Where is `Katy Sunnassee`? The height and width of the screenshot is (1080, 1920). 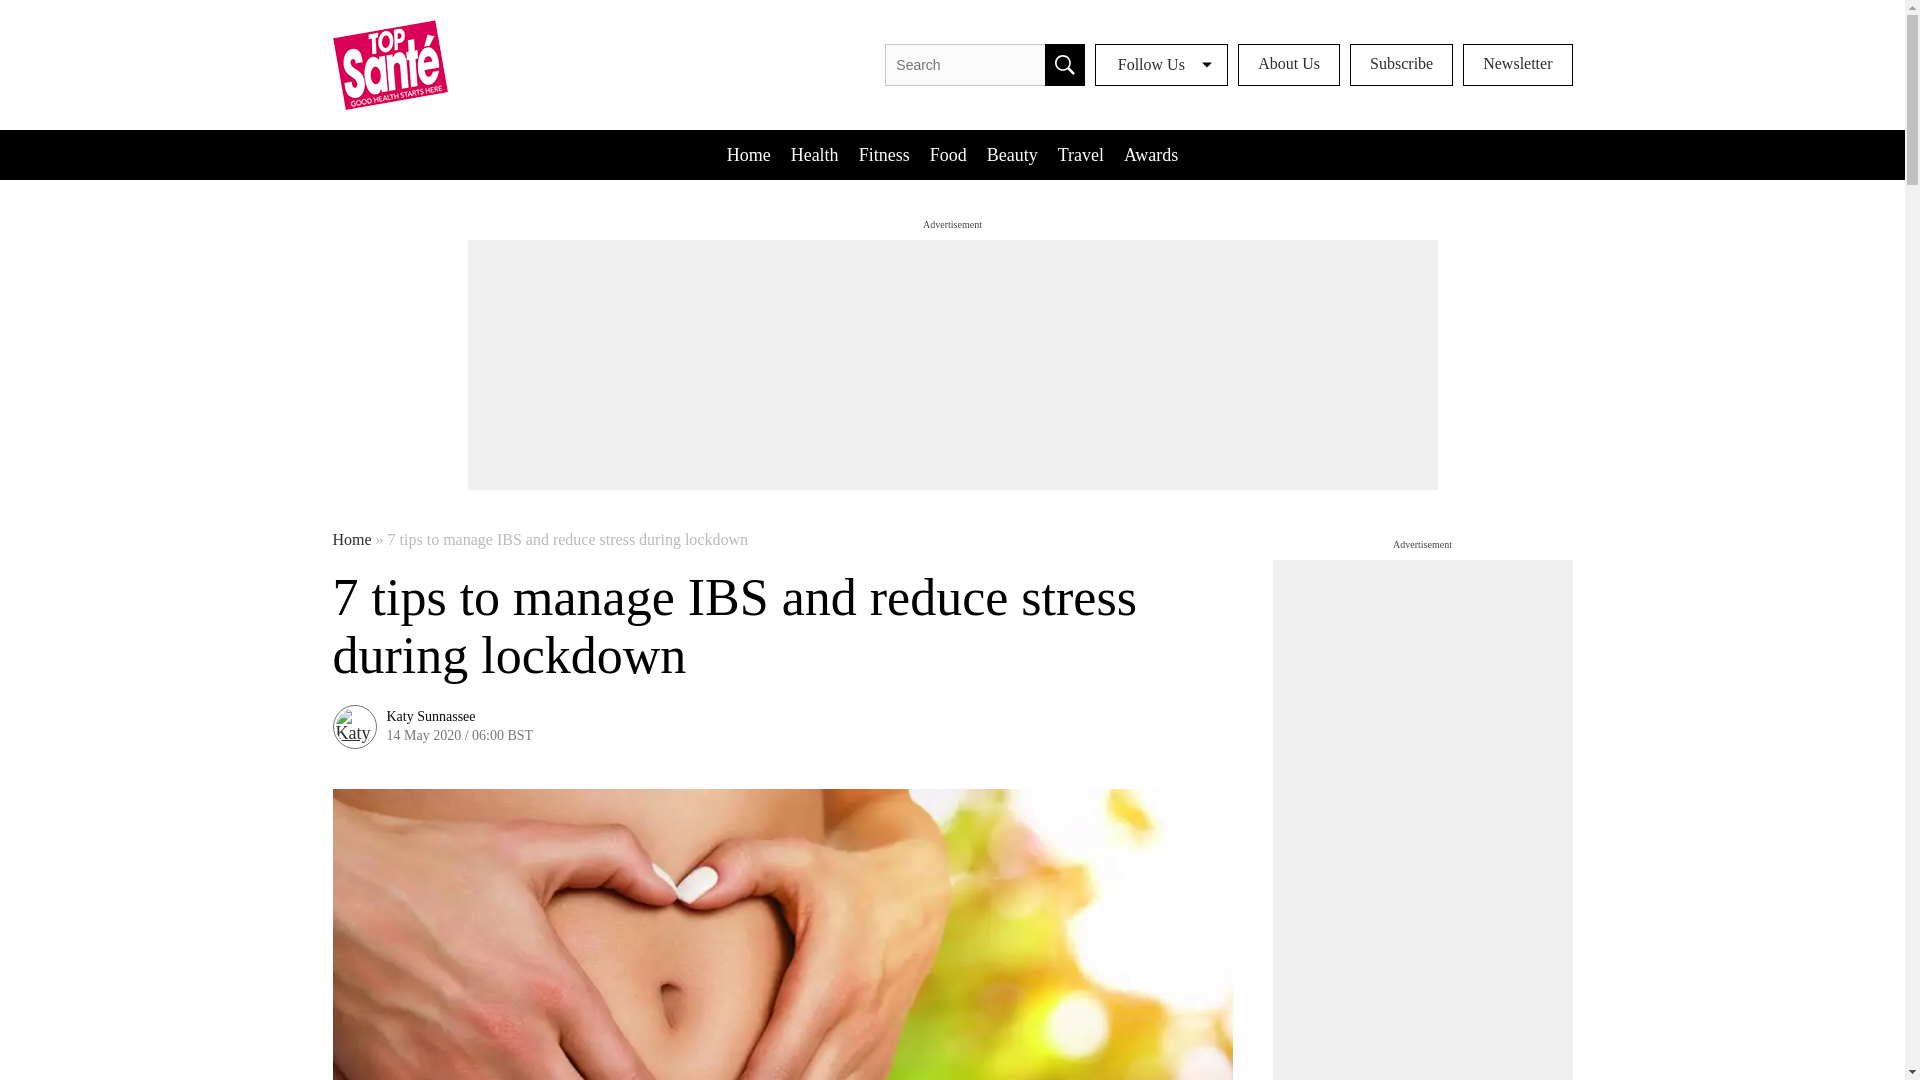 Katy Sunnassee is located at coordinates (430, 716).